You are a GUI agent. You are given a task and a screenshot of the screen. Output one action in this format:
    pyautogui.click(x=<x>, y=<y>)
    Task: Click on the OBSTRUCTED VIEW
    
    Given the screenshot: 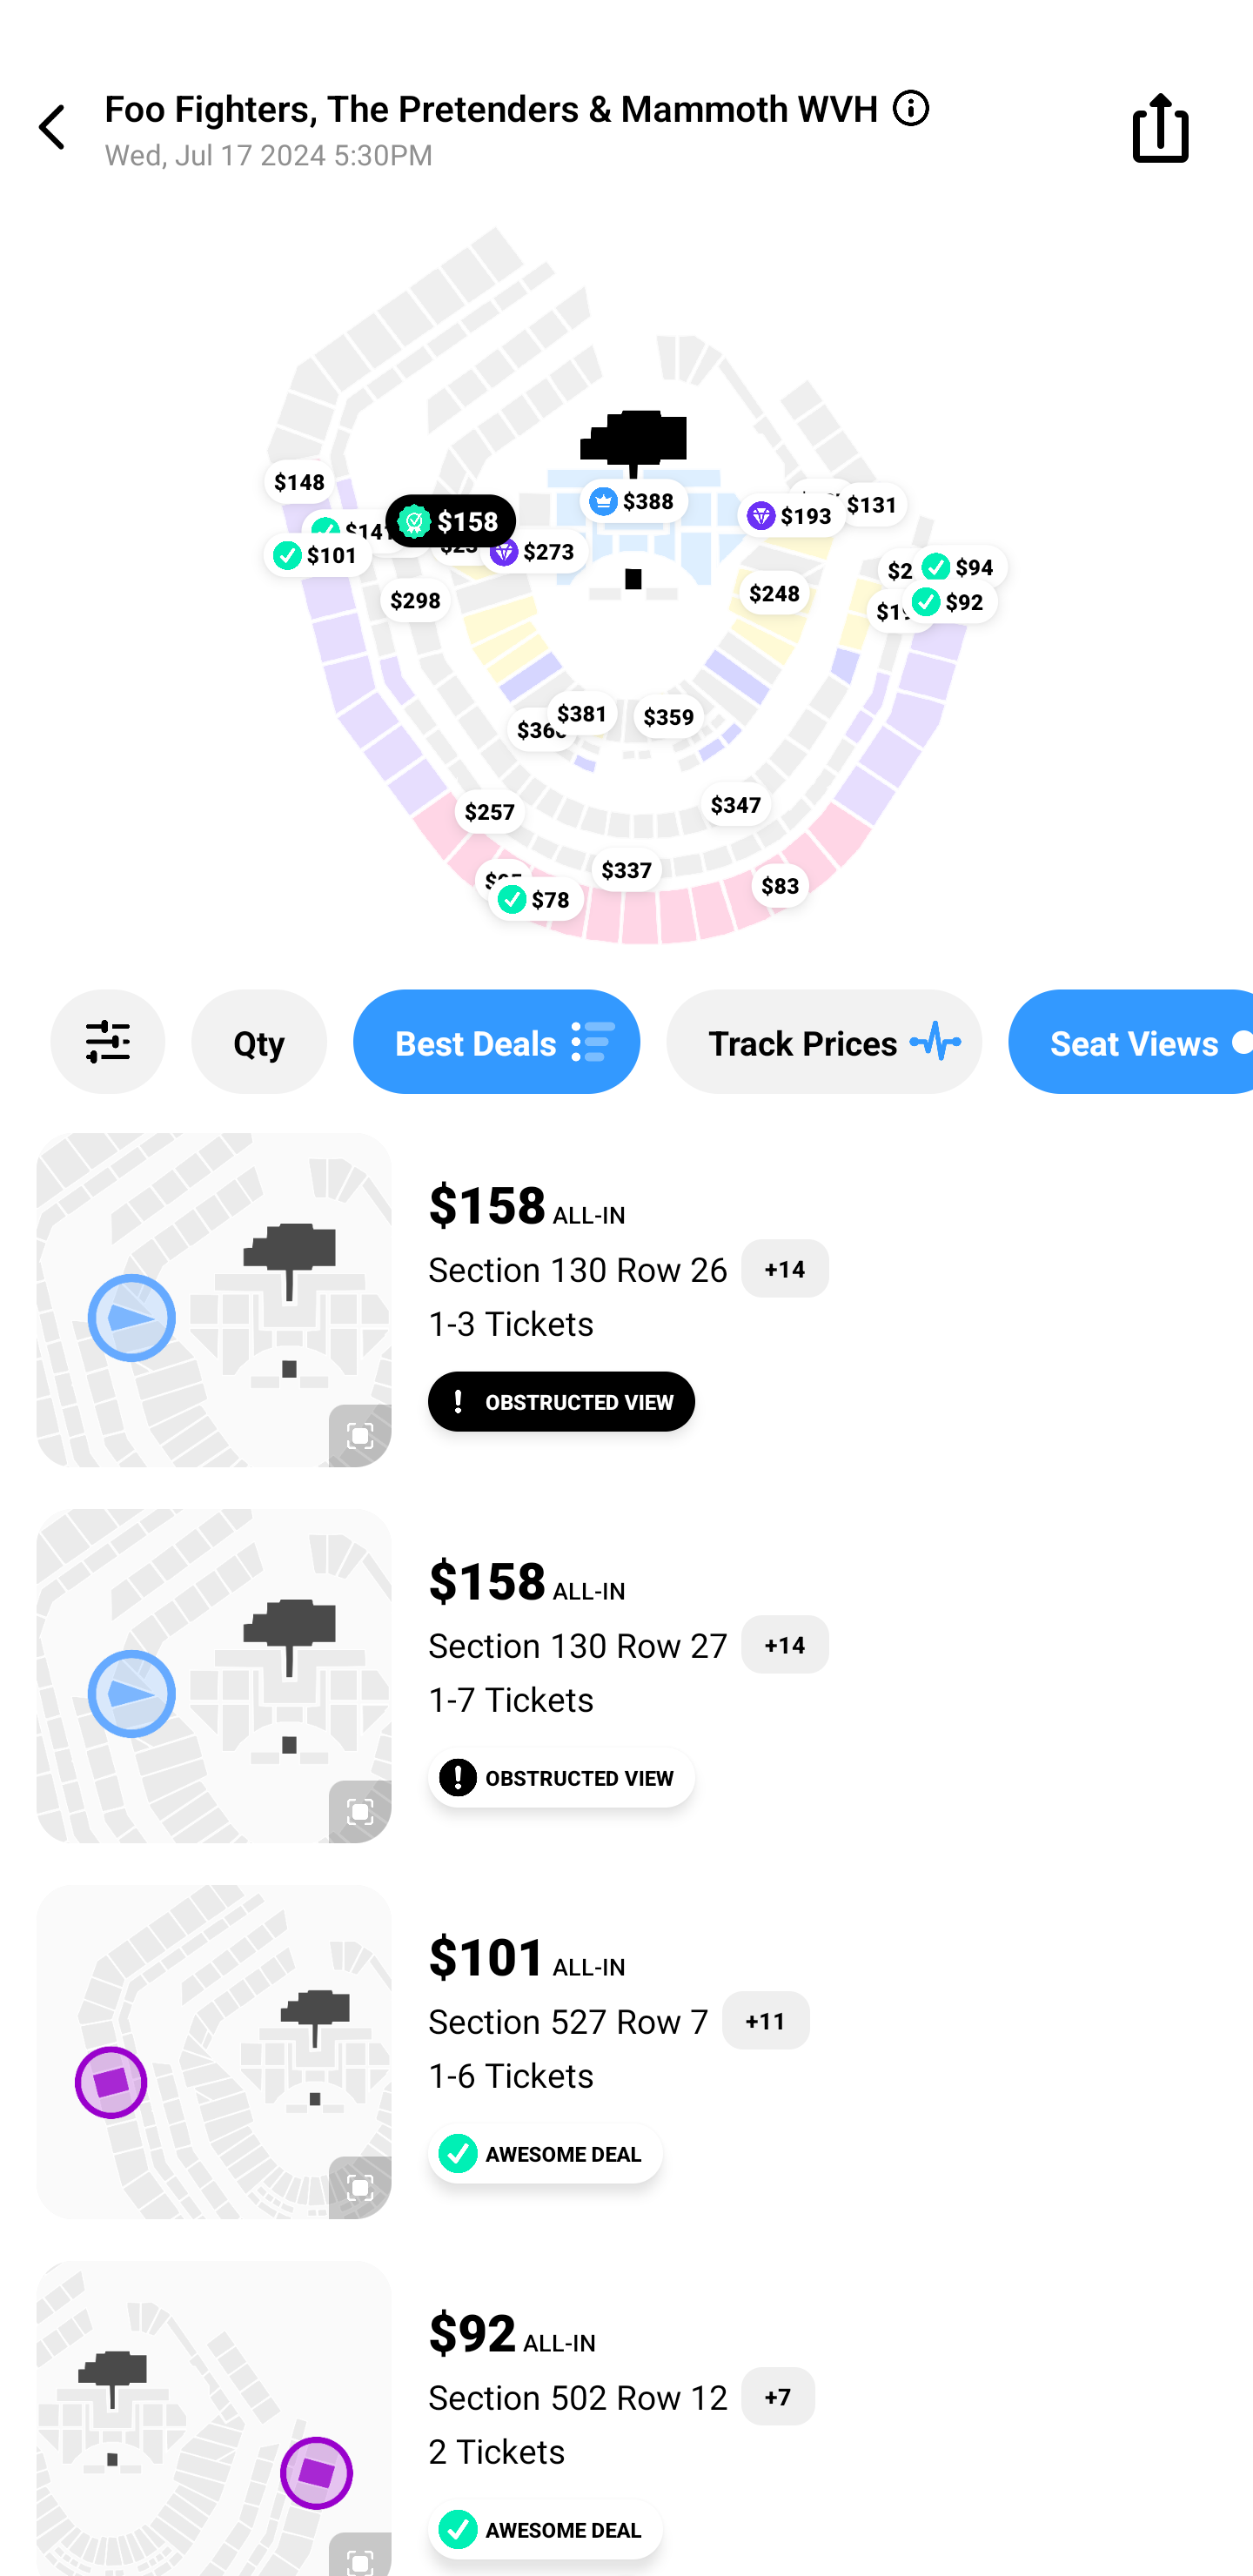 What is the action you would take?
    pyautogui.click(x=562, y=1401)
    